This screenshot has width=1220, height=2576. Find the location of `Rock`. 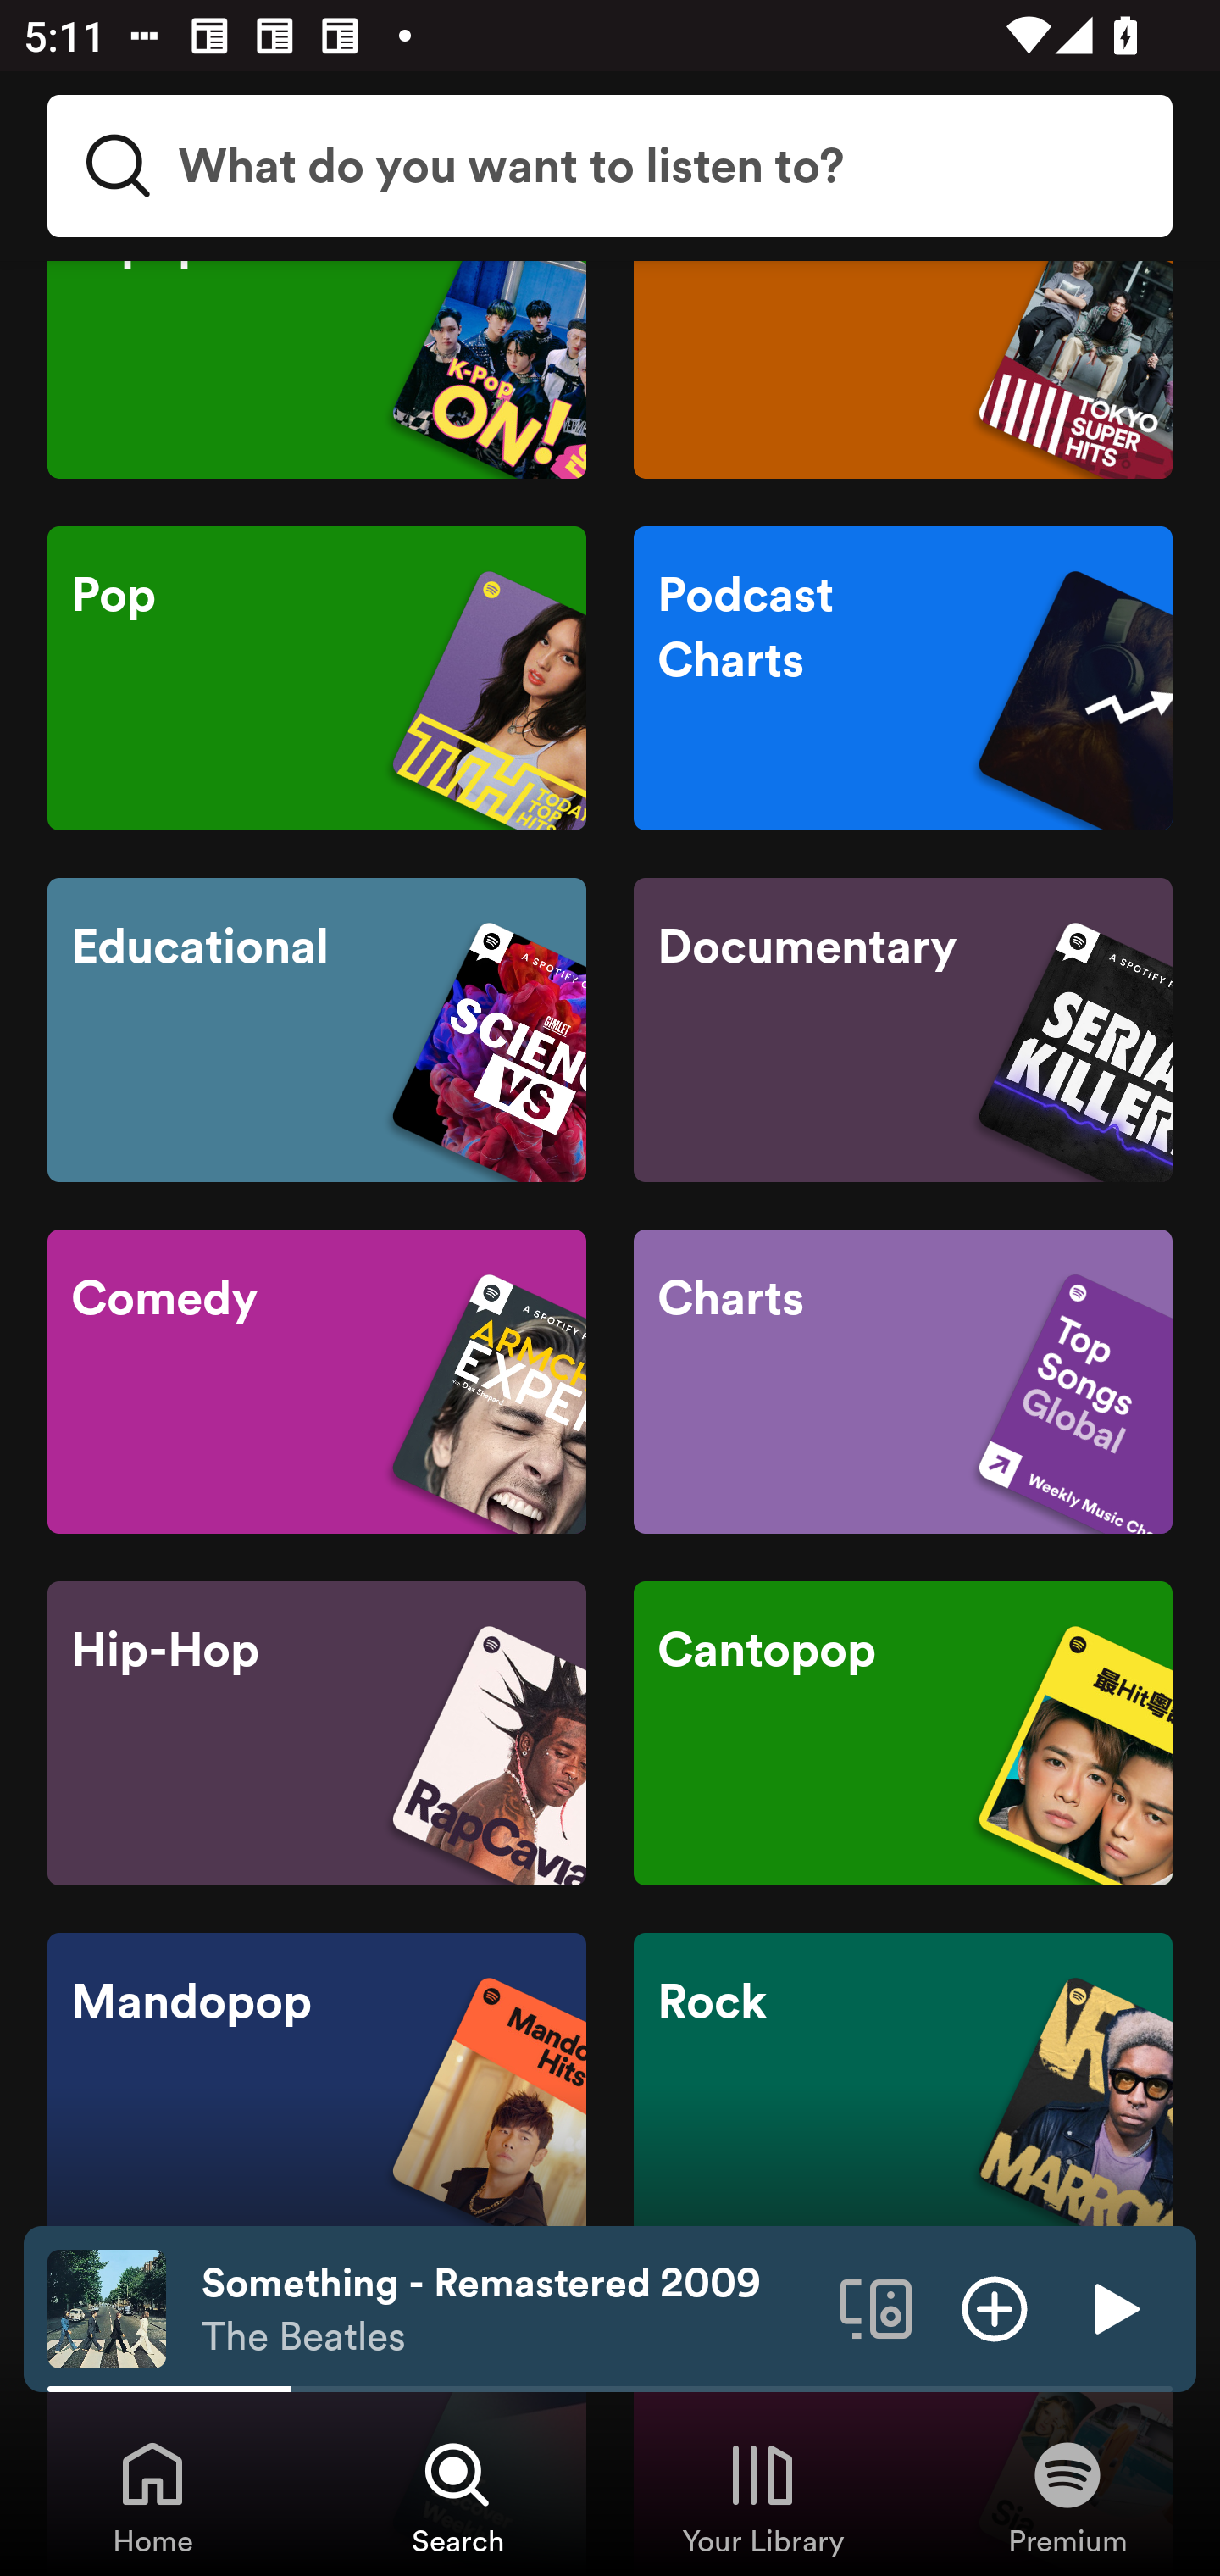

Rock is located at coordinates (902, 2084).